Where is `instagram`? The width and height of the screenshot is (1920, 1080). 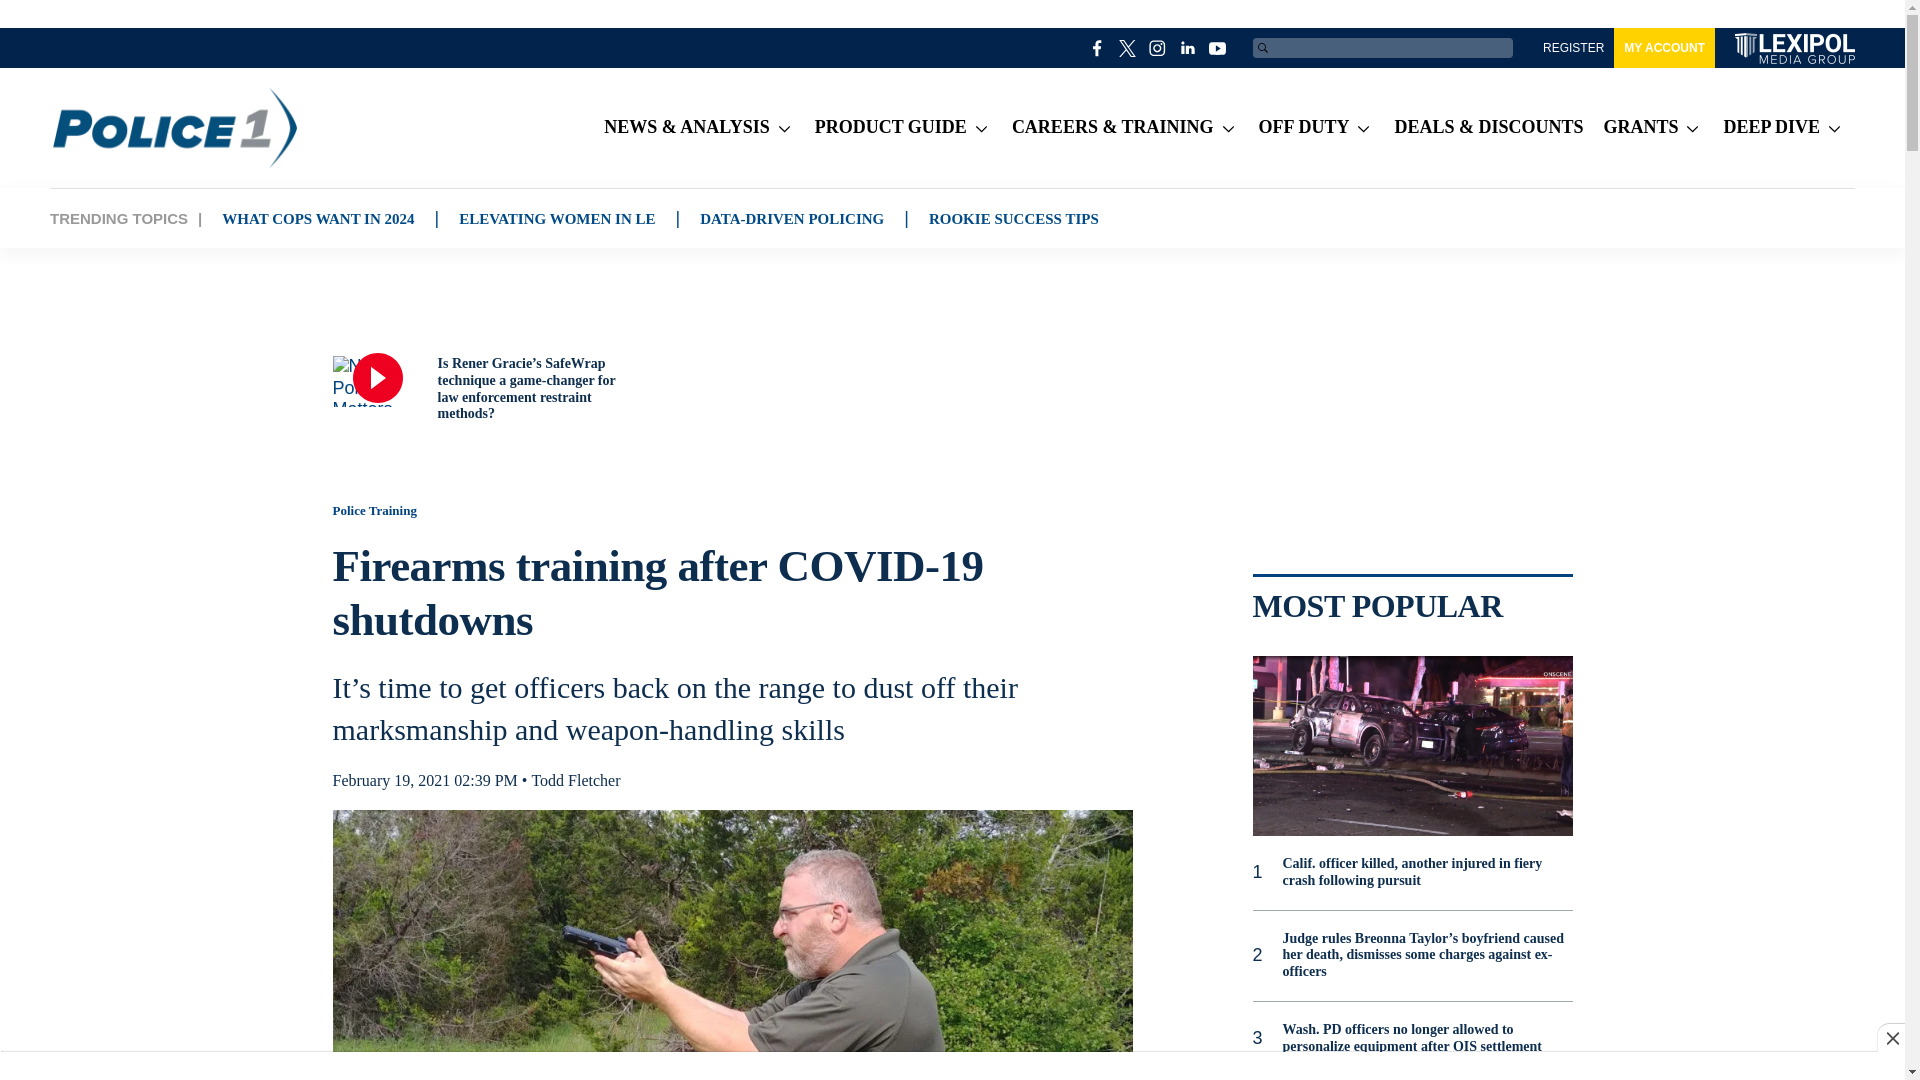
instagram is located at coordinates (1158, 48).